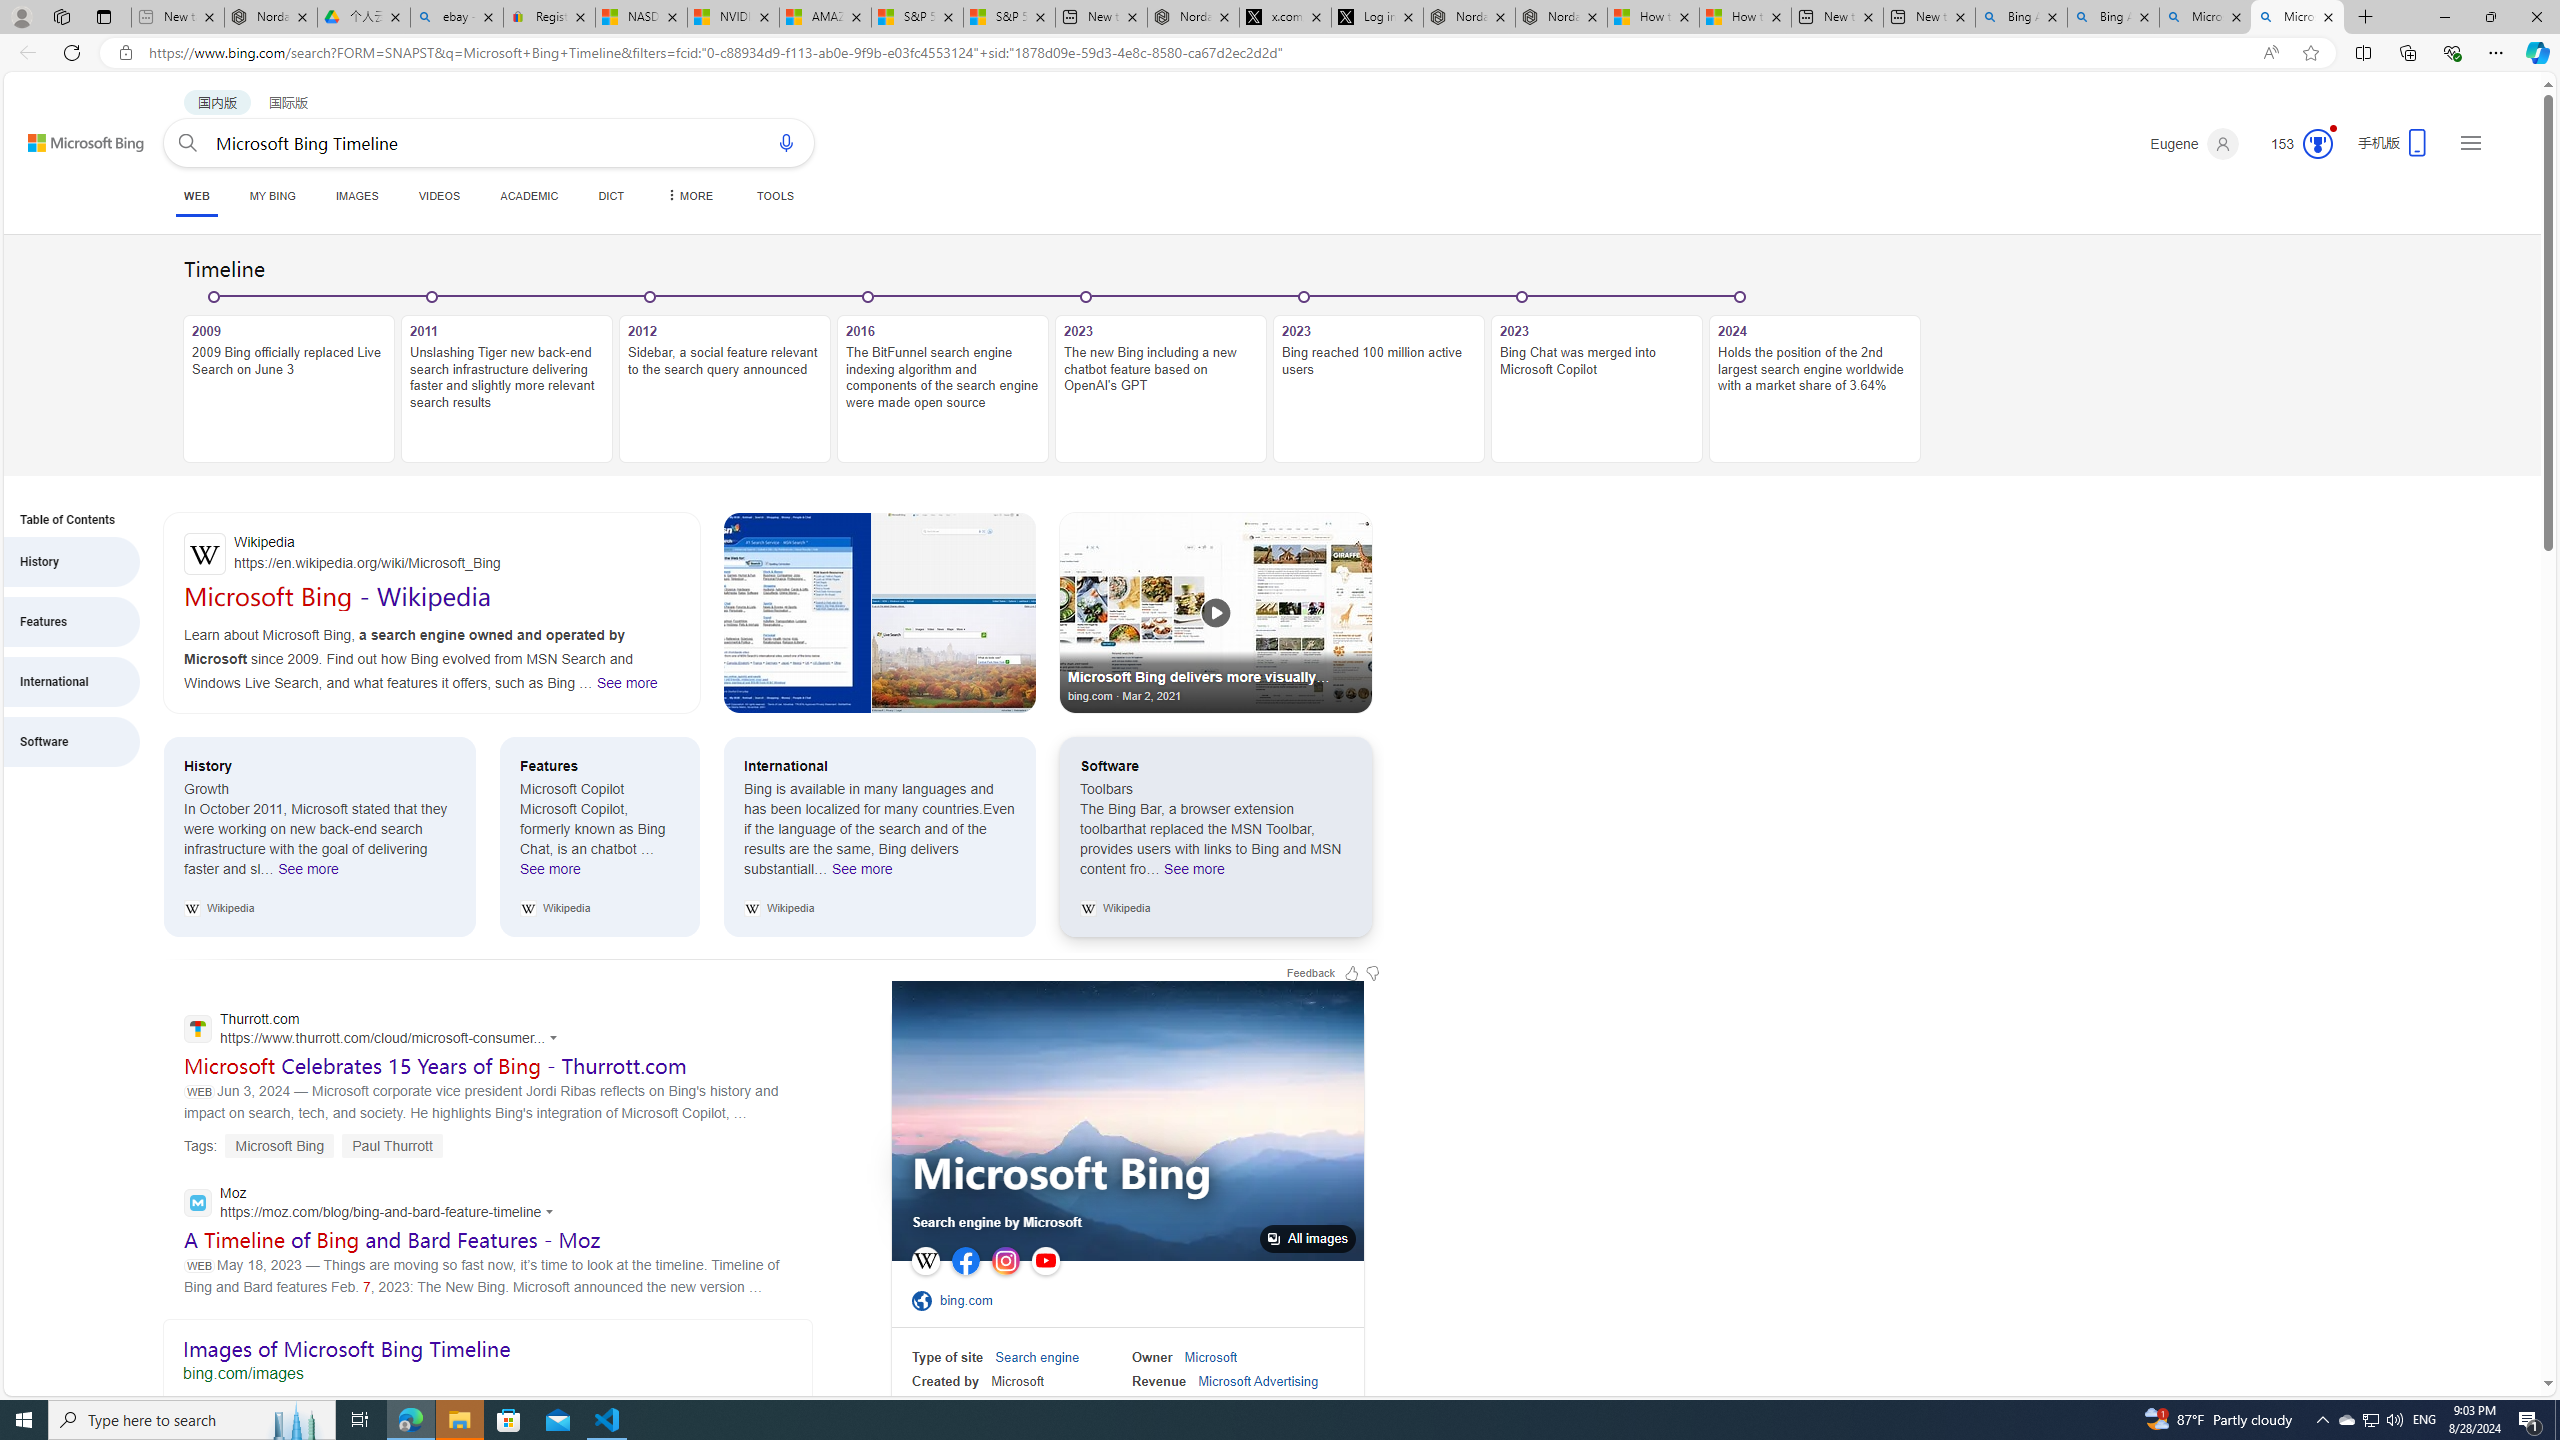 The height and width of the screenshot is (1440, 2560). What do you see at coordinates (1152, 1358) in the screenshot?
I see `Owner` at bounding box center [1152, 1358].